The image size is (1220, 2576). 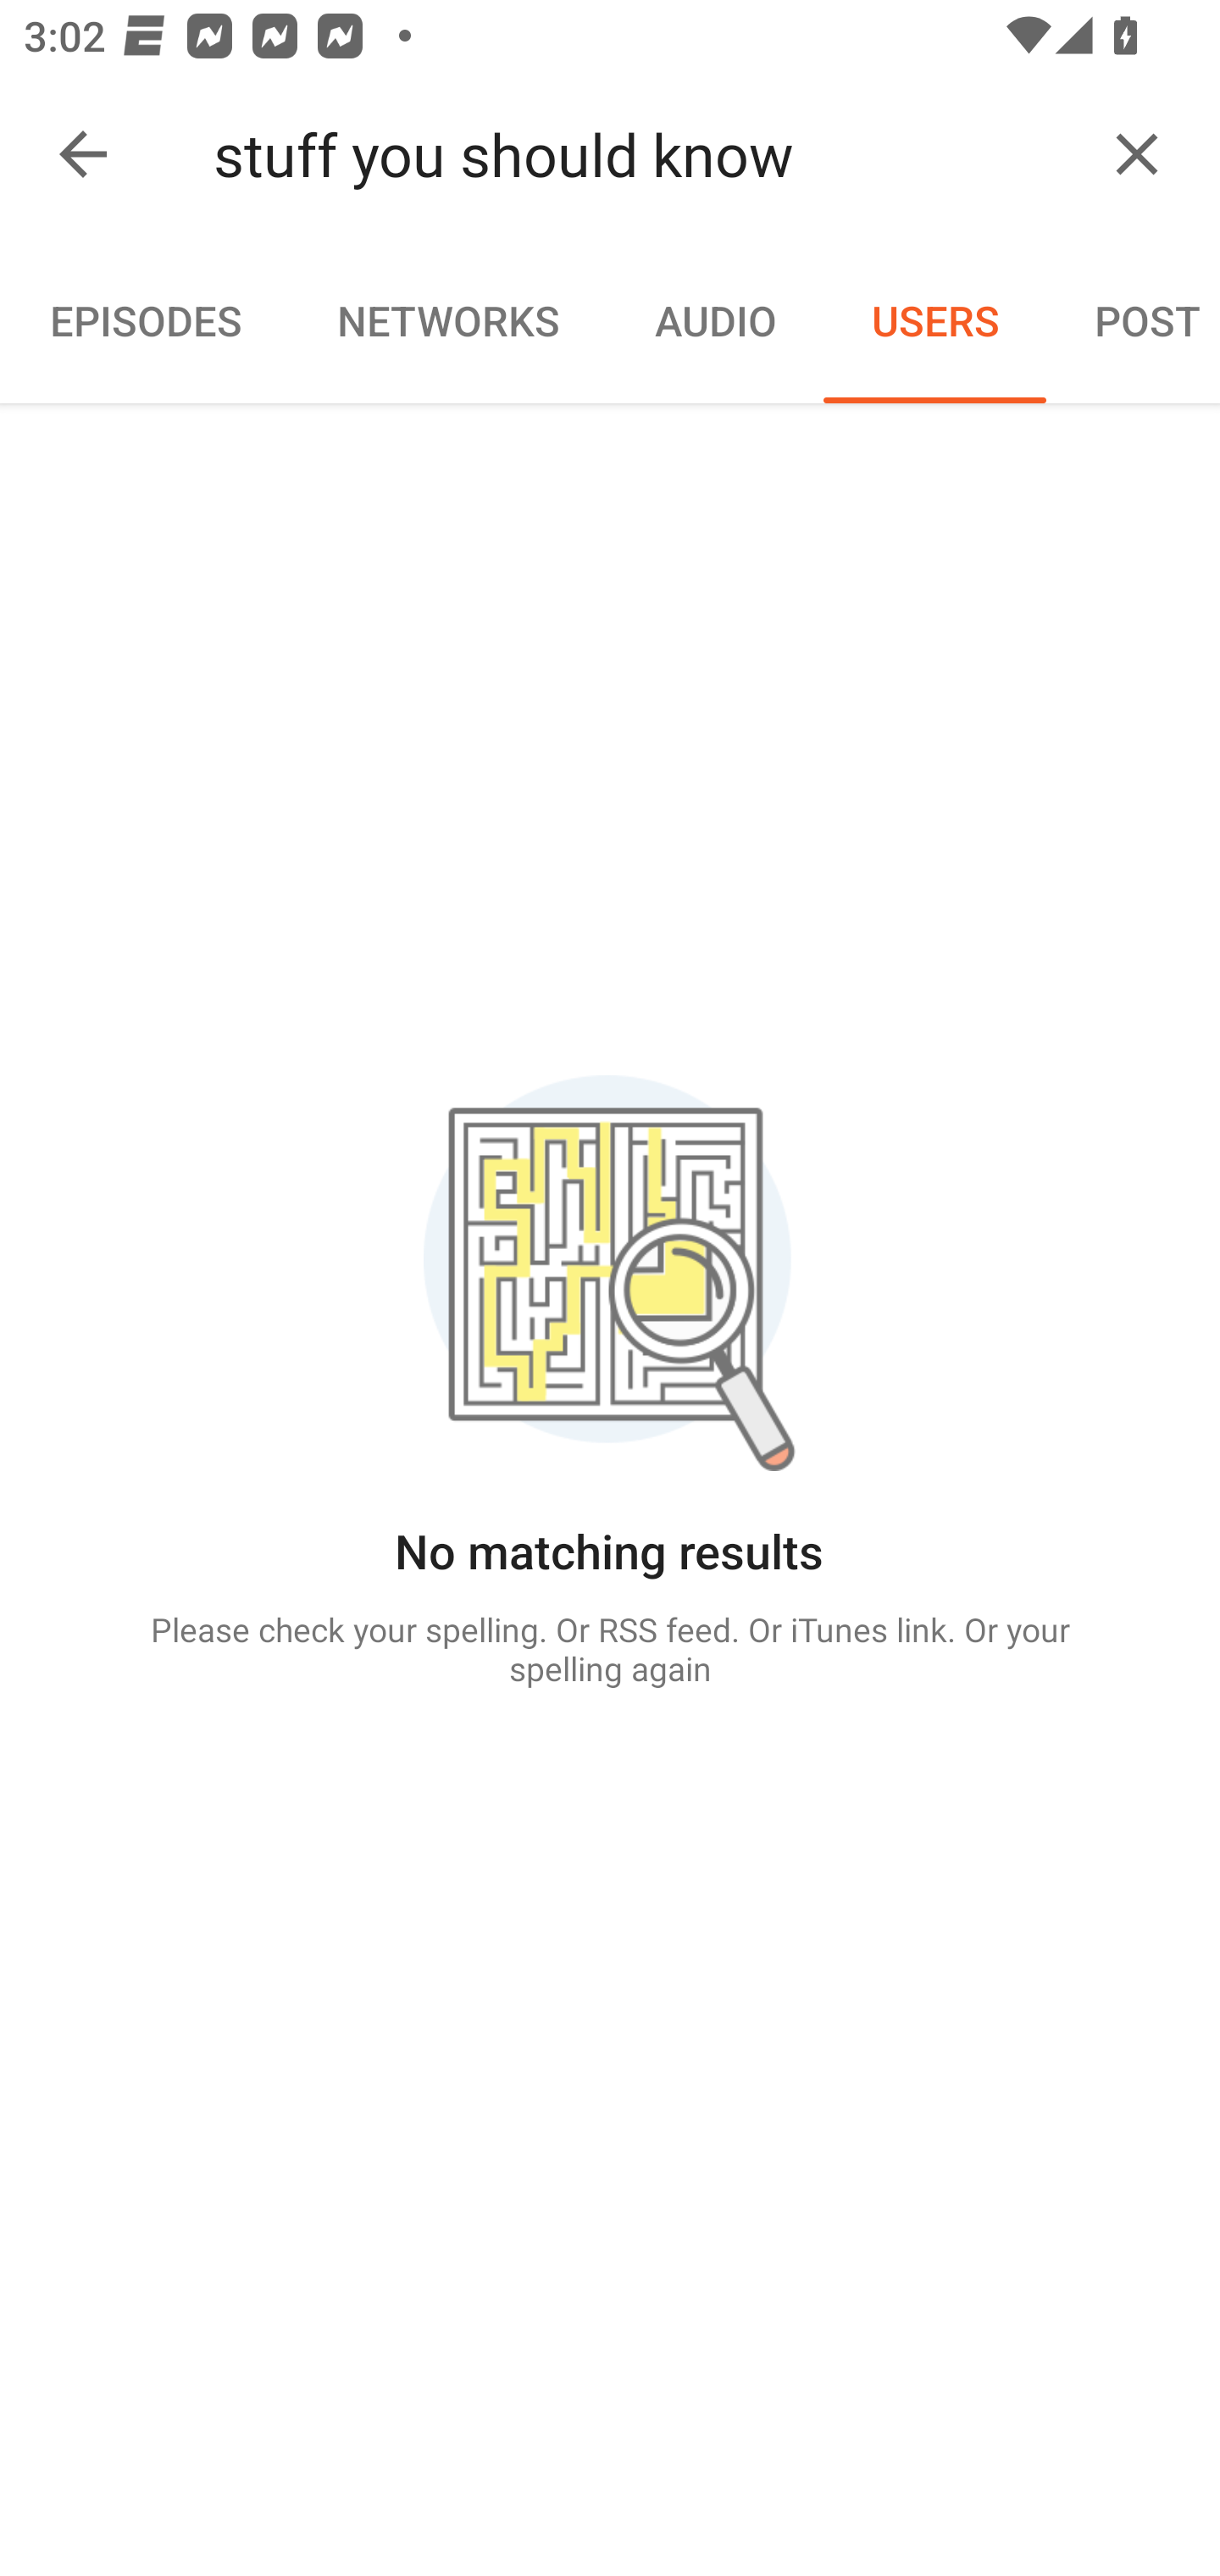 What do you see at coordinates (1134, 320) in the screenshot?
I see `POST` at bounding box center [1134, 320].